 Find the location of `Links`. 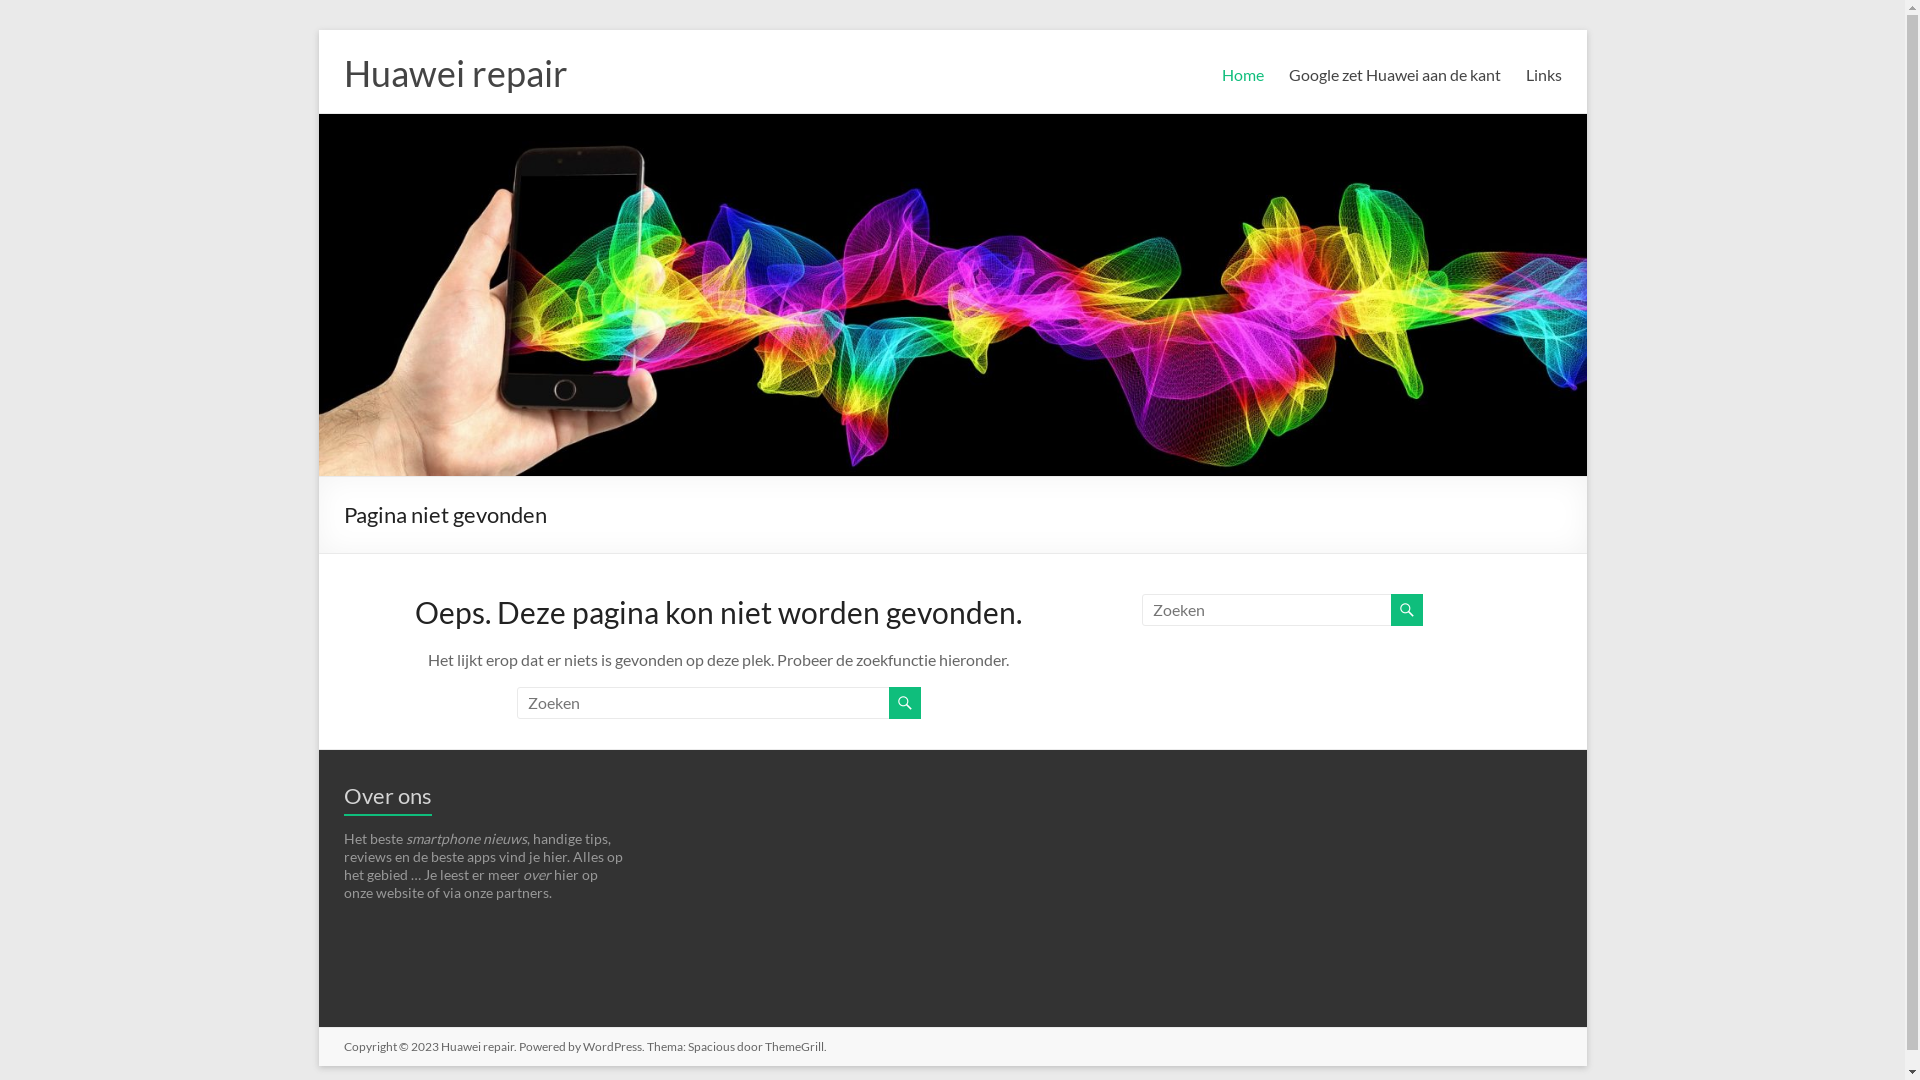

Links is located at coordinates (1544, 80).